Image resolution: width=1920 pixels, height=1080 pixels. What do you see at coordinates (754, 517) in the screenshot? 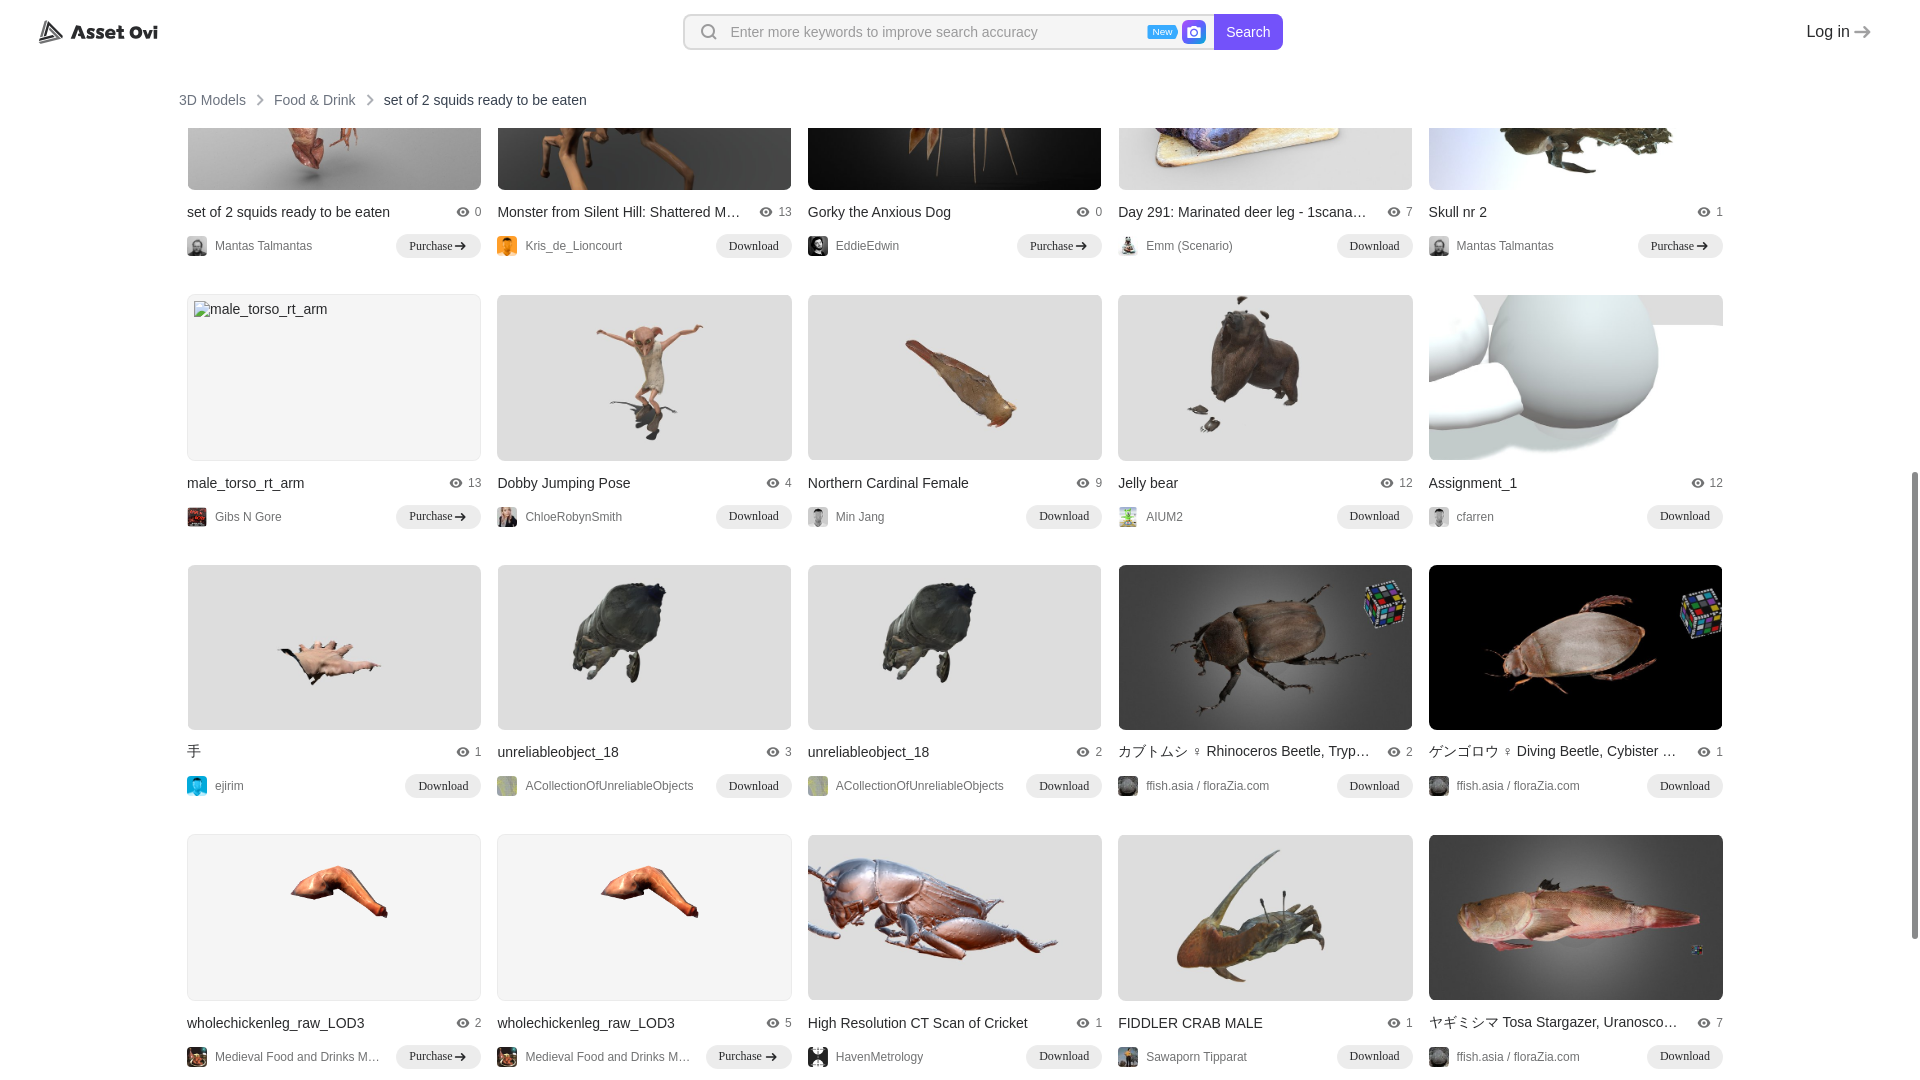
I see `Download` at bounding box center [754, 517].